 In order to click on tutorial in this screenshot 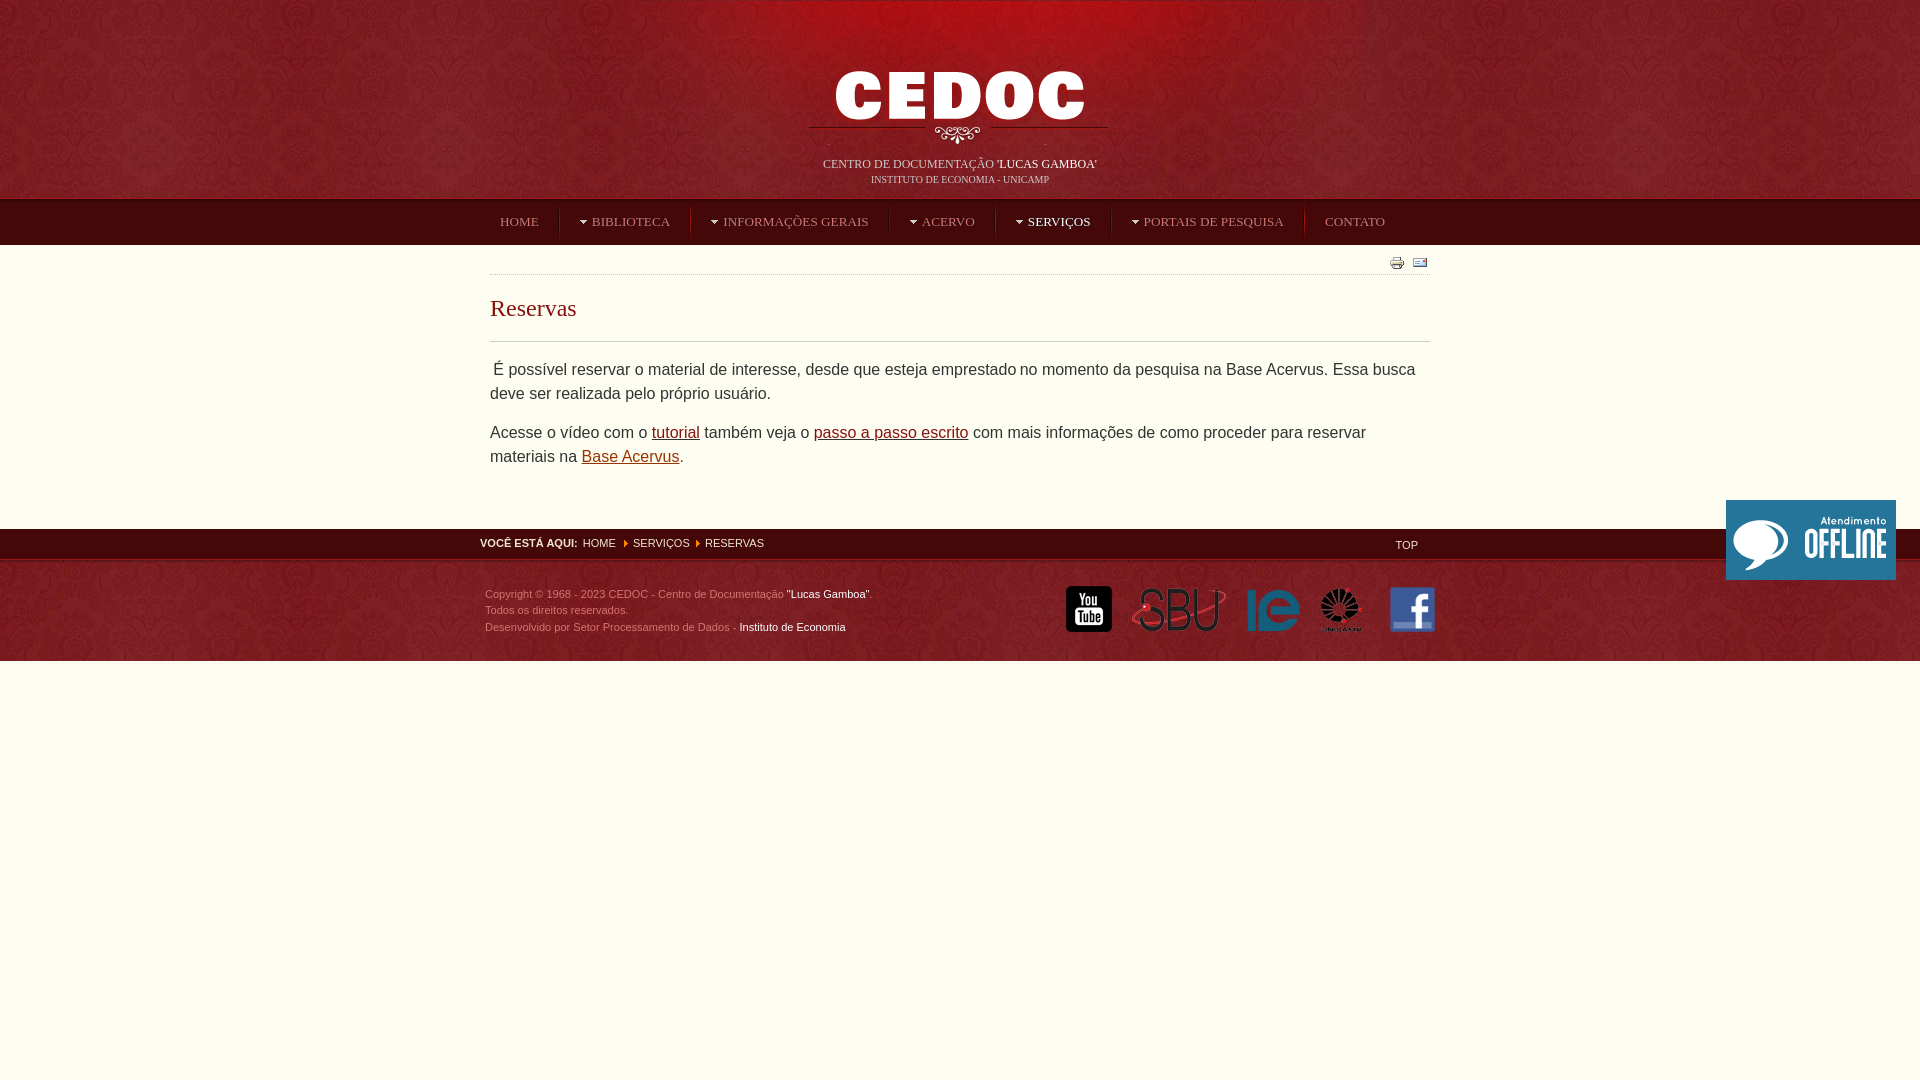, I will do `click(676, 432)`.